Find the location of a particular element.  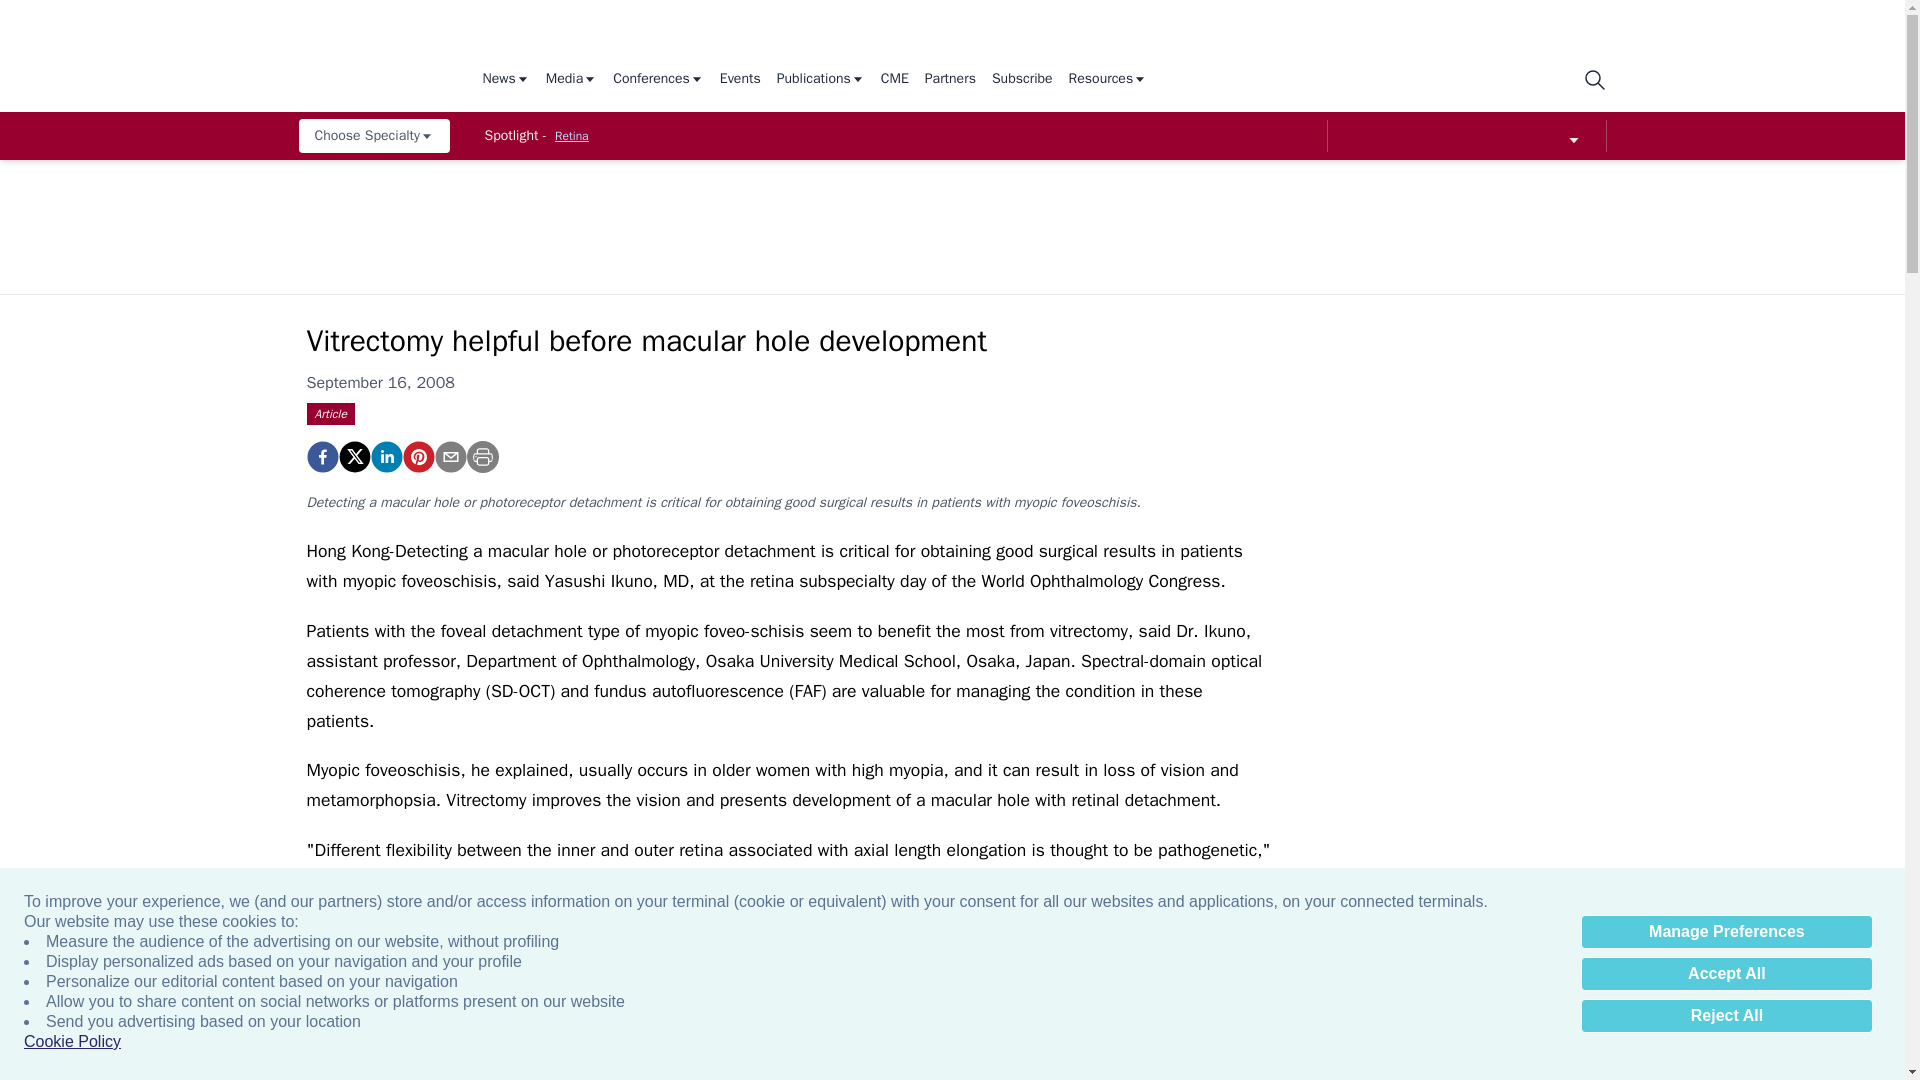

Cookie Policy is located at coordinates (72, 1042).